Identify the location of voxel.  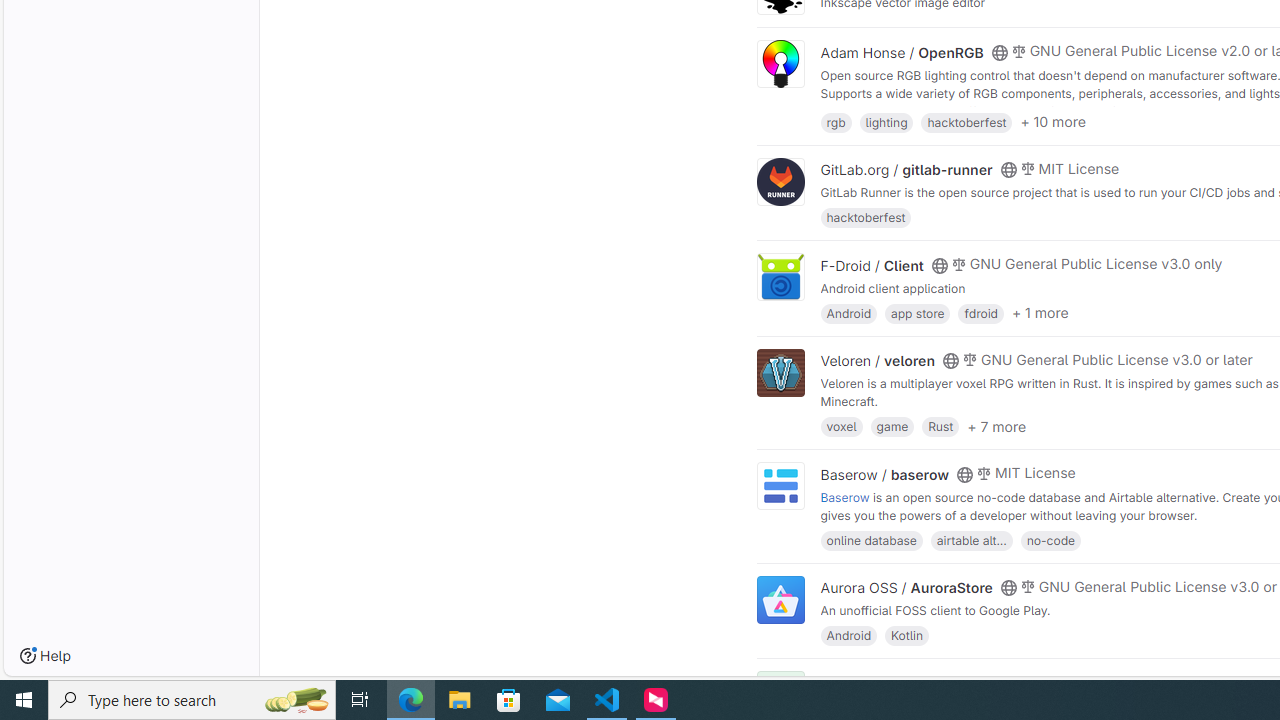
(841, 426).